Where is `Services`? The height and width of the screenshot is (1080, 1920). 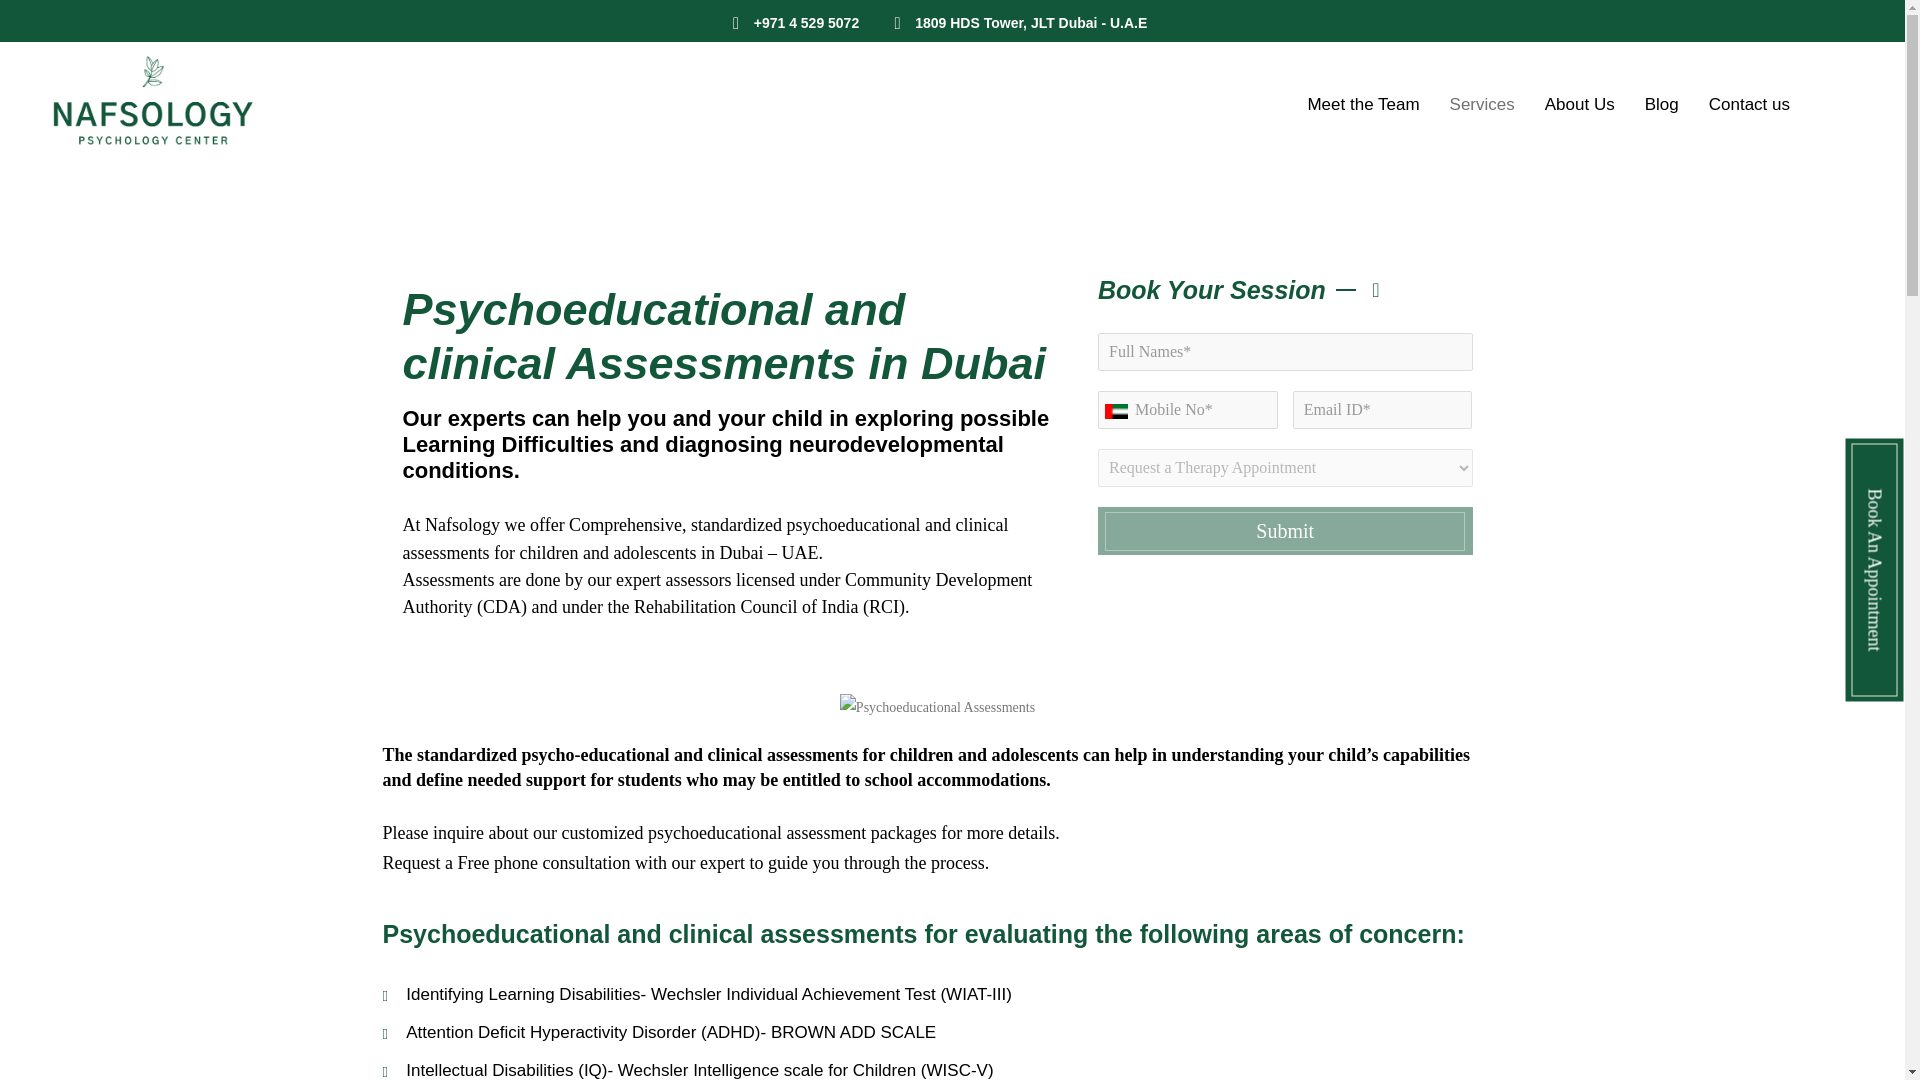 Services is located at coordinates (1482, 104).